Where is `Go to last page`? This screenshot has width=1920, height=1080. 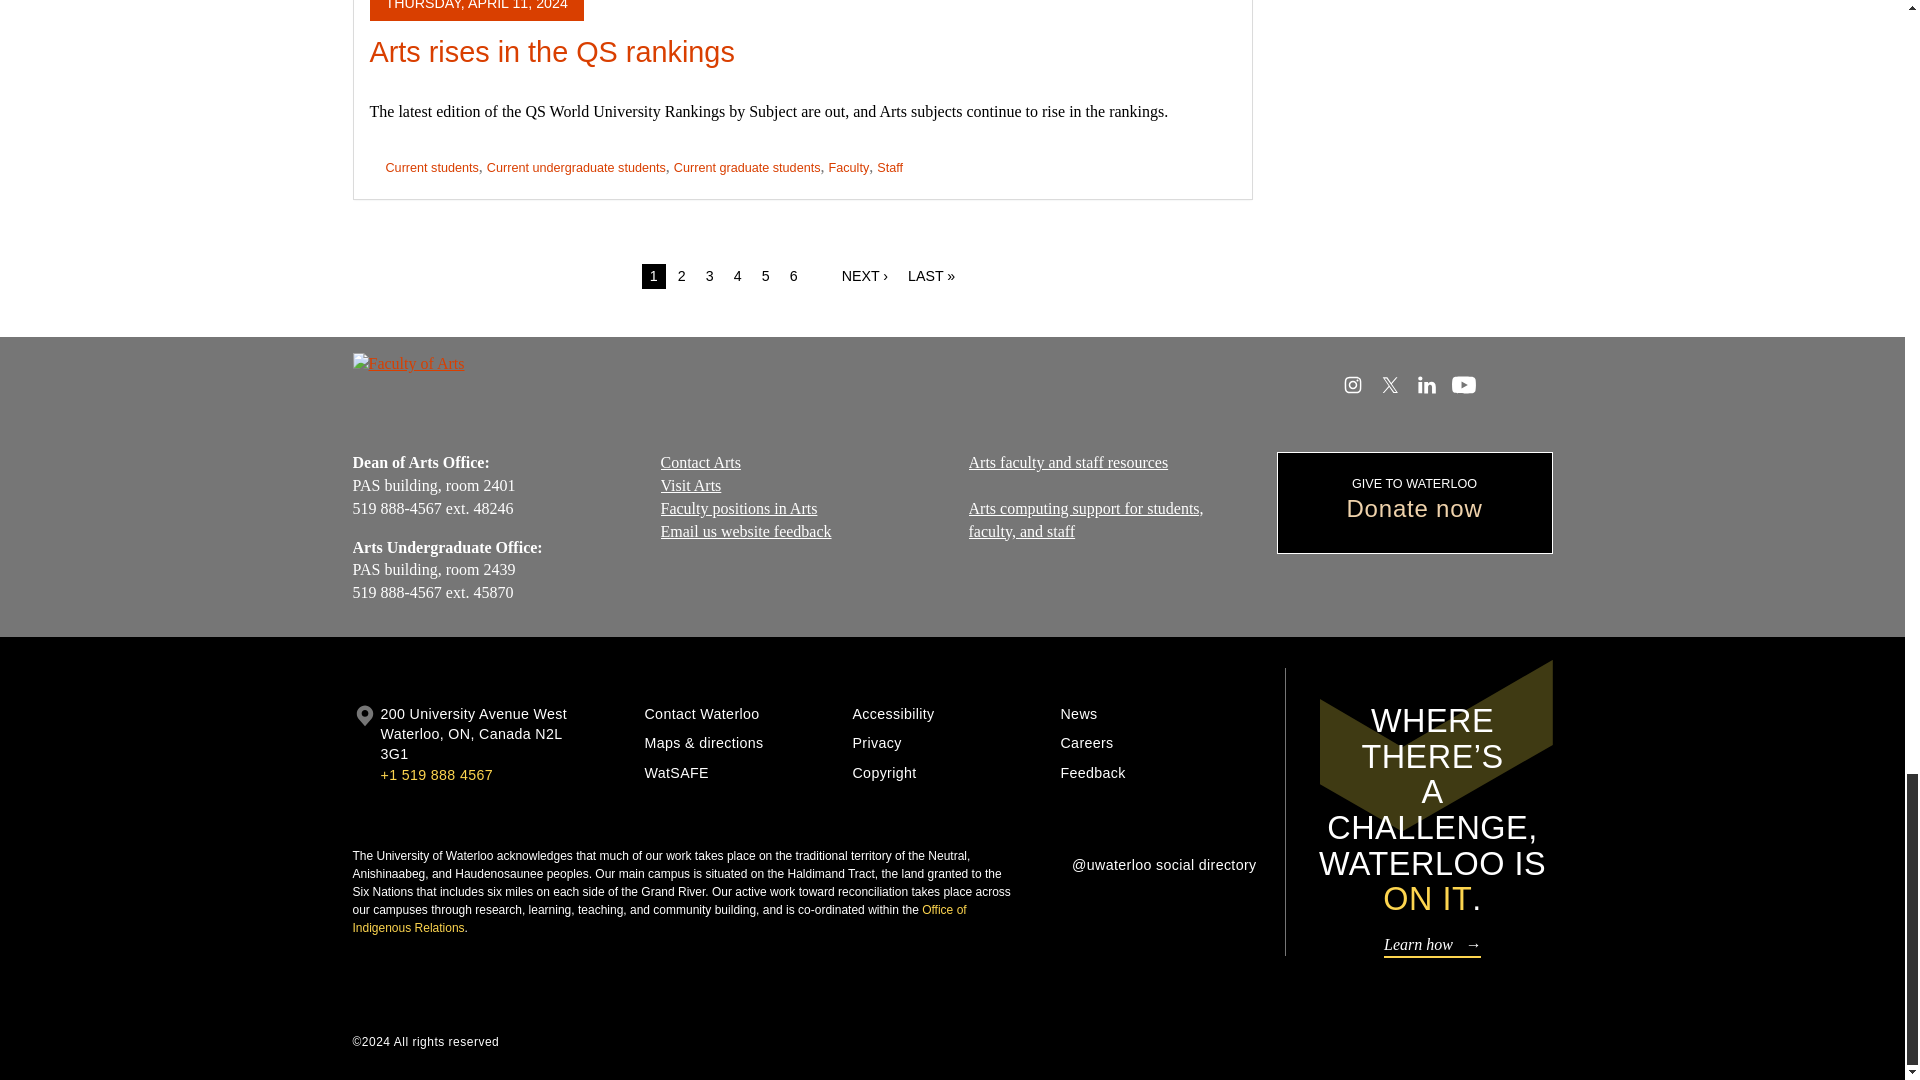 Go to last page is located at coordinates (932, 276).